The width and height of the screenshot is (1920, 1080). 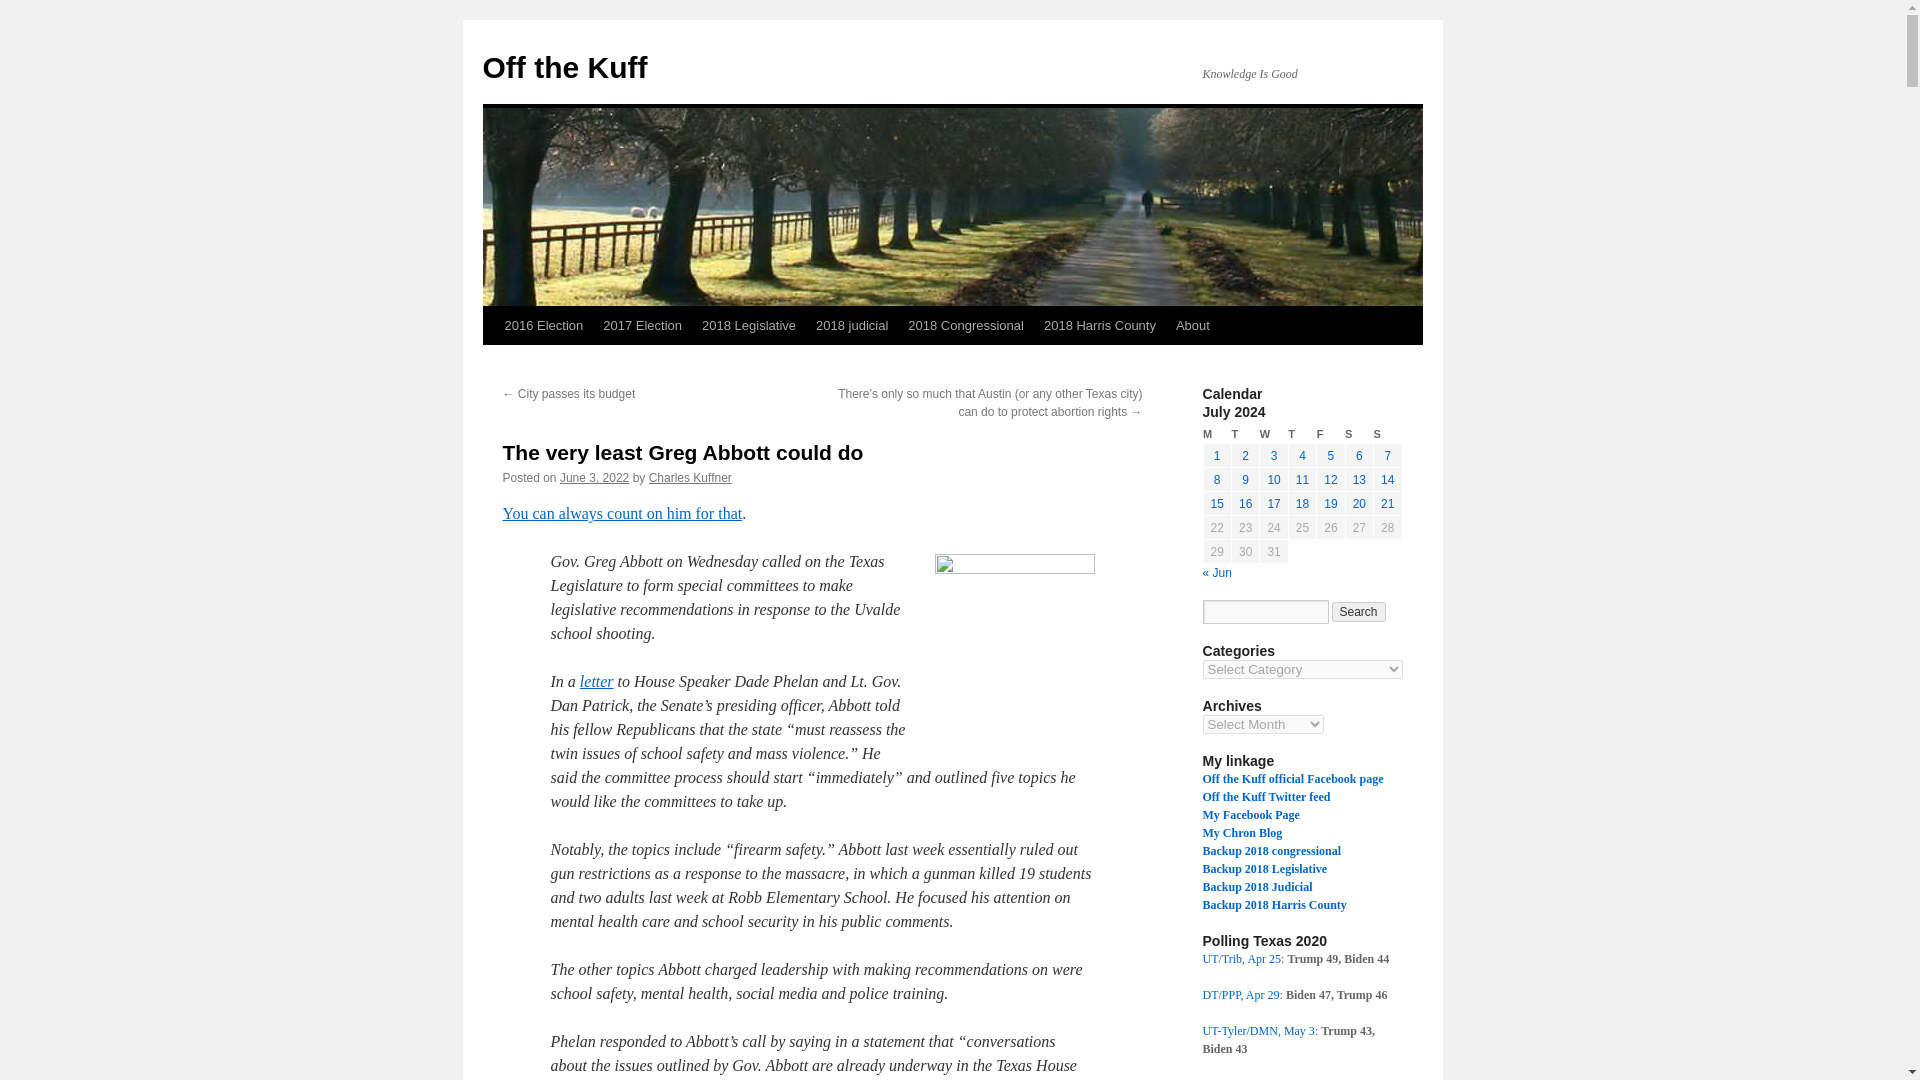 I want to click on 2017 Election, so click(x=642, y=325).